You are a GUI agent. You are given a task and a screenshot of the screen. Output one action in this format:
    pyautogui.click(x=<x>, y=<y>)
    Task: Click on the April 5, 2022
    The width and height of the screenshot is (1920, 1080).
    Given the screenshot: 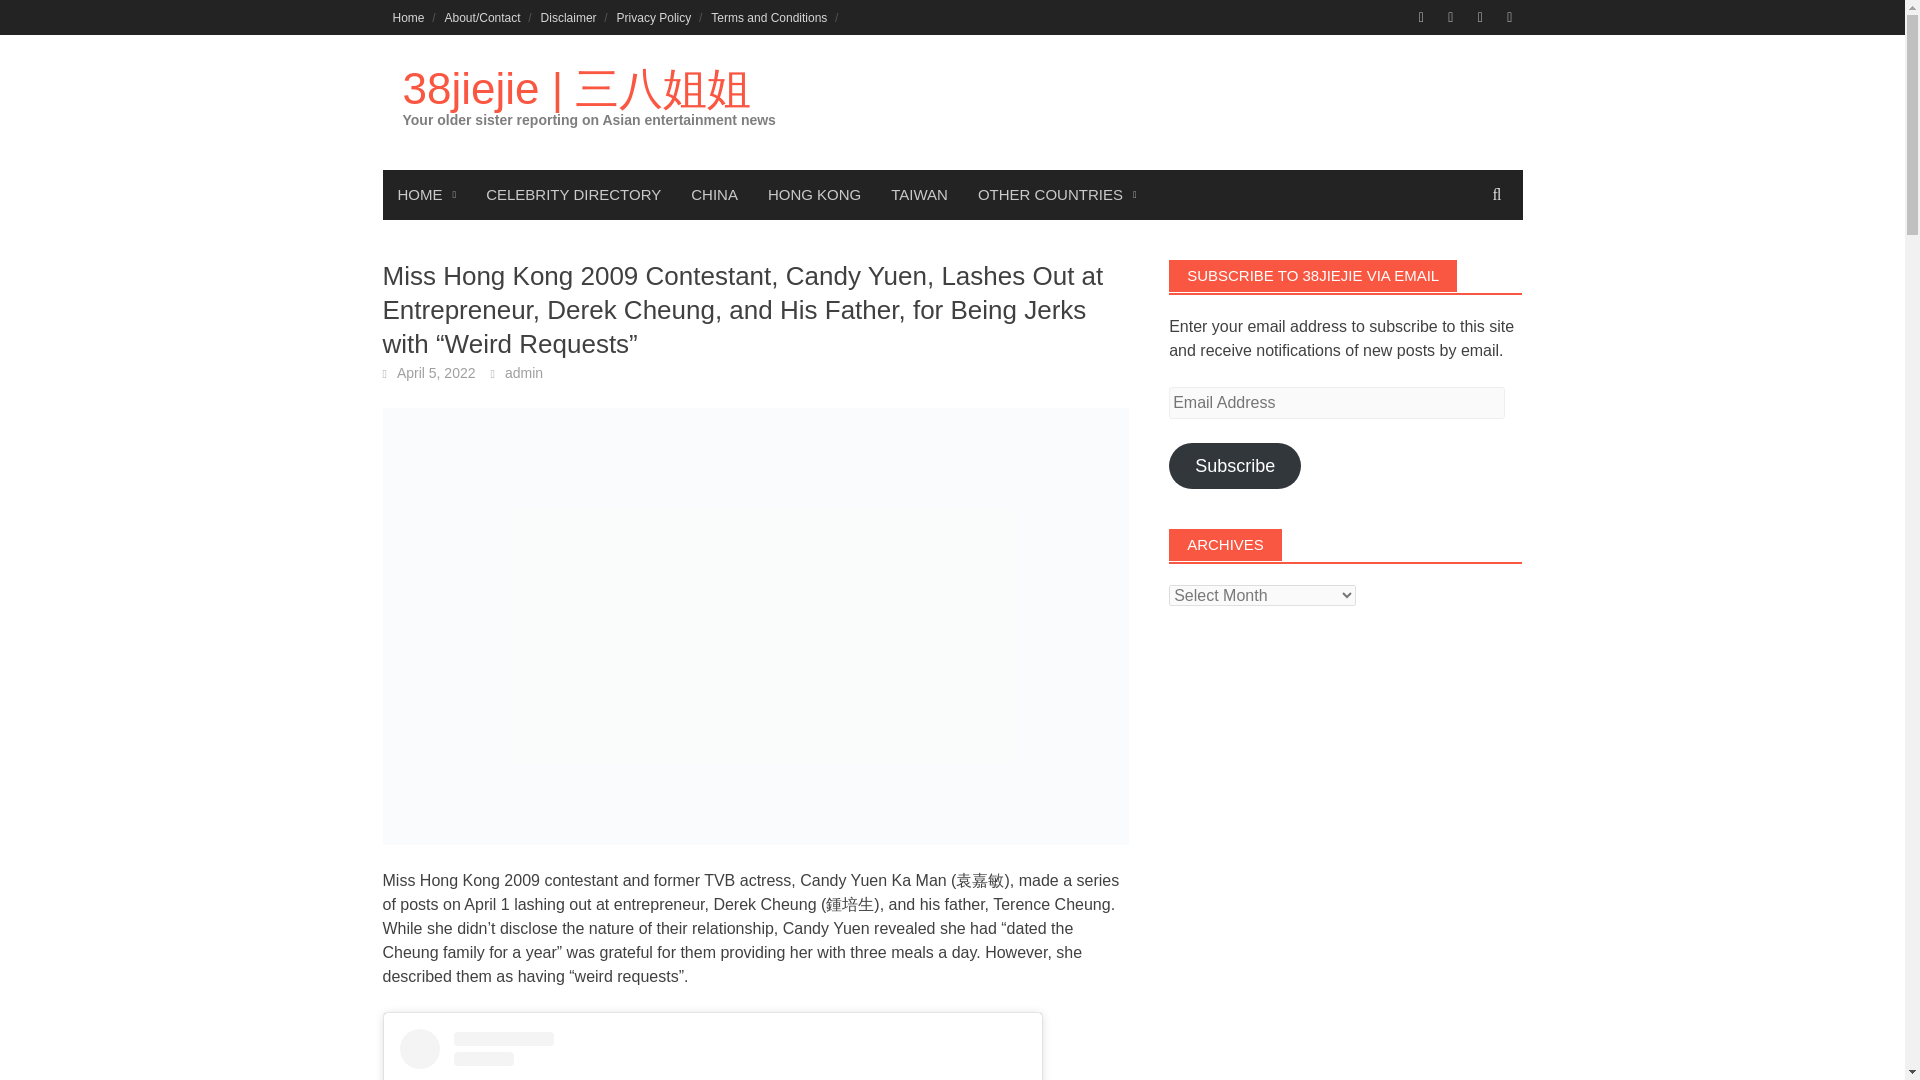 What is the action you would take?
    pyautogui.click(x=436, y=373)
    